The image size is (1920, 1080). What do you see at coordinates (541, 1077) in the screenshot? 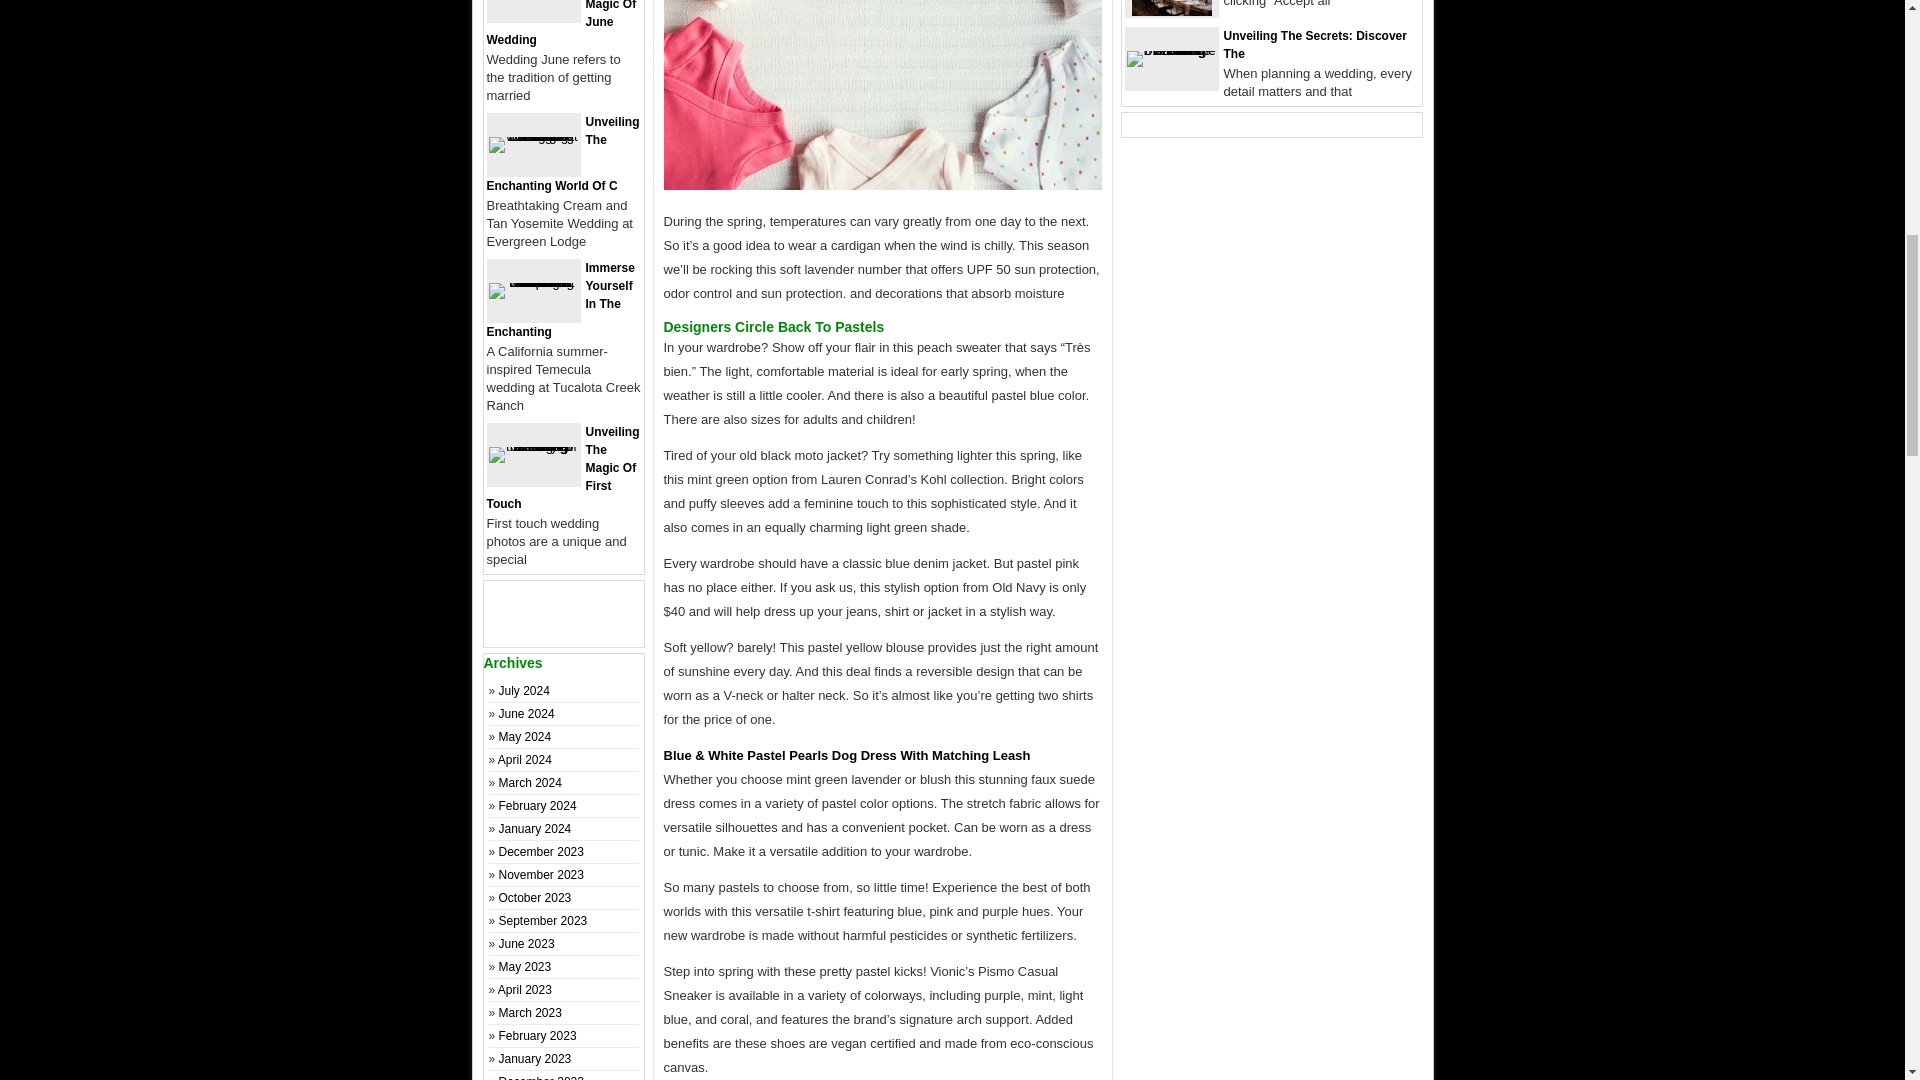
I see `December 2022` at bounding box center [541, 1077].